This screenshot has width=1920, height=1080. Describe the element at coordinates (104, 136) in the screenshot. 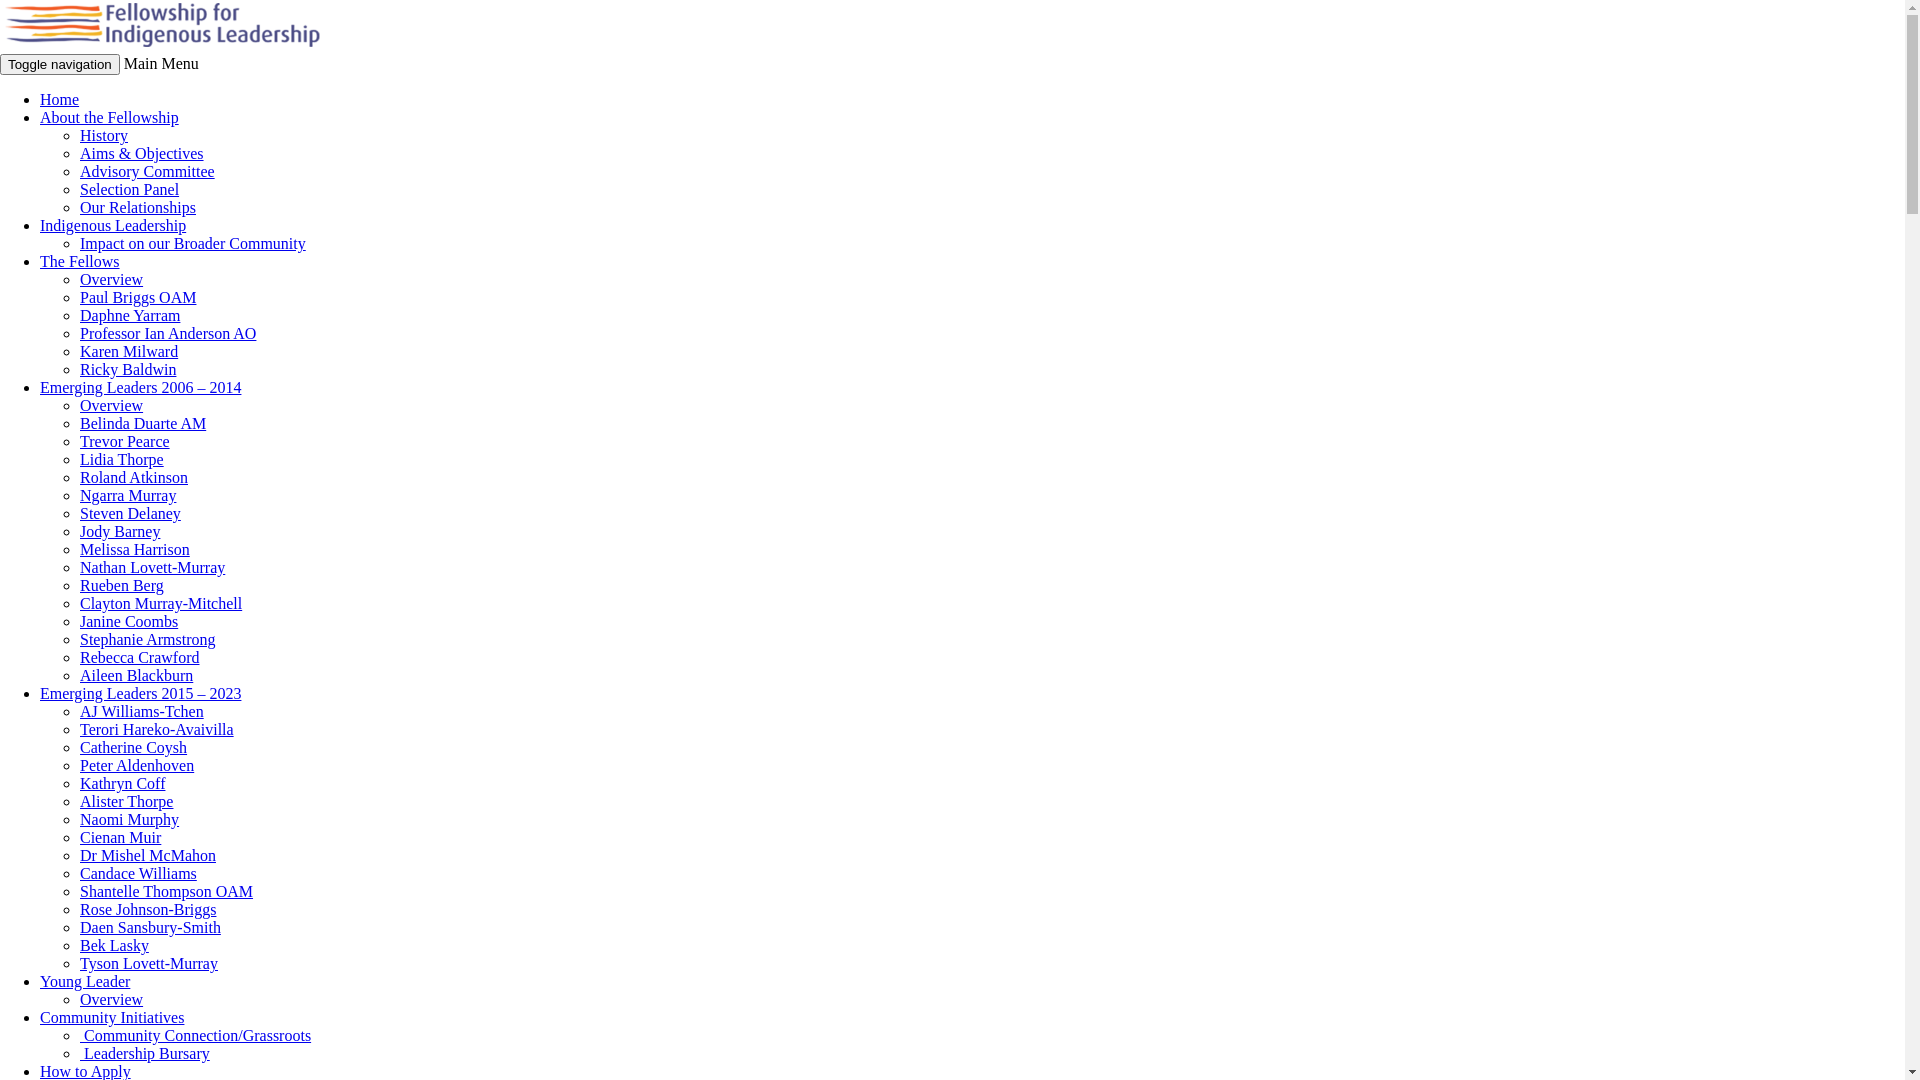

I see `History` at that location.